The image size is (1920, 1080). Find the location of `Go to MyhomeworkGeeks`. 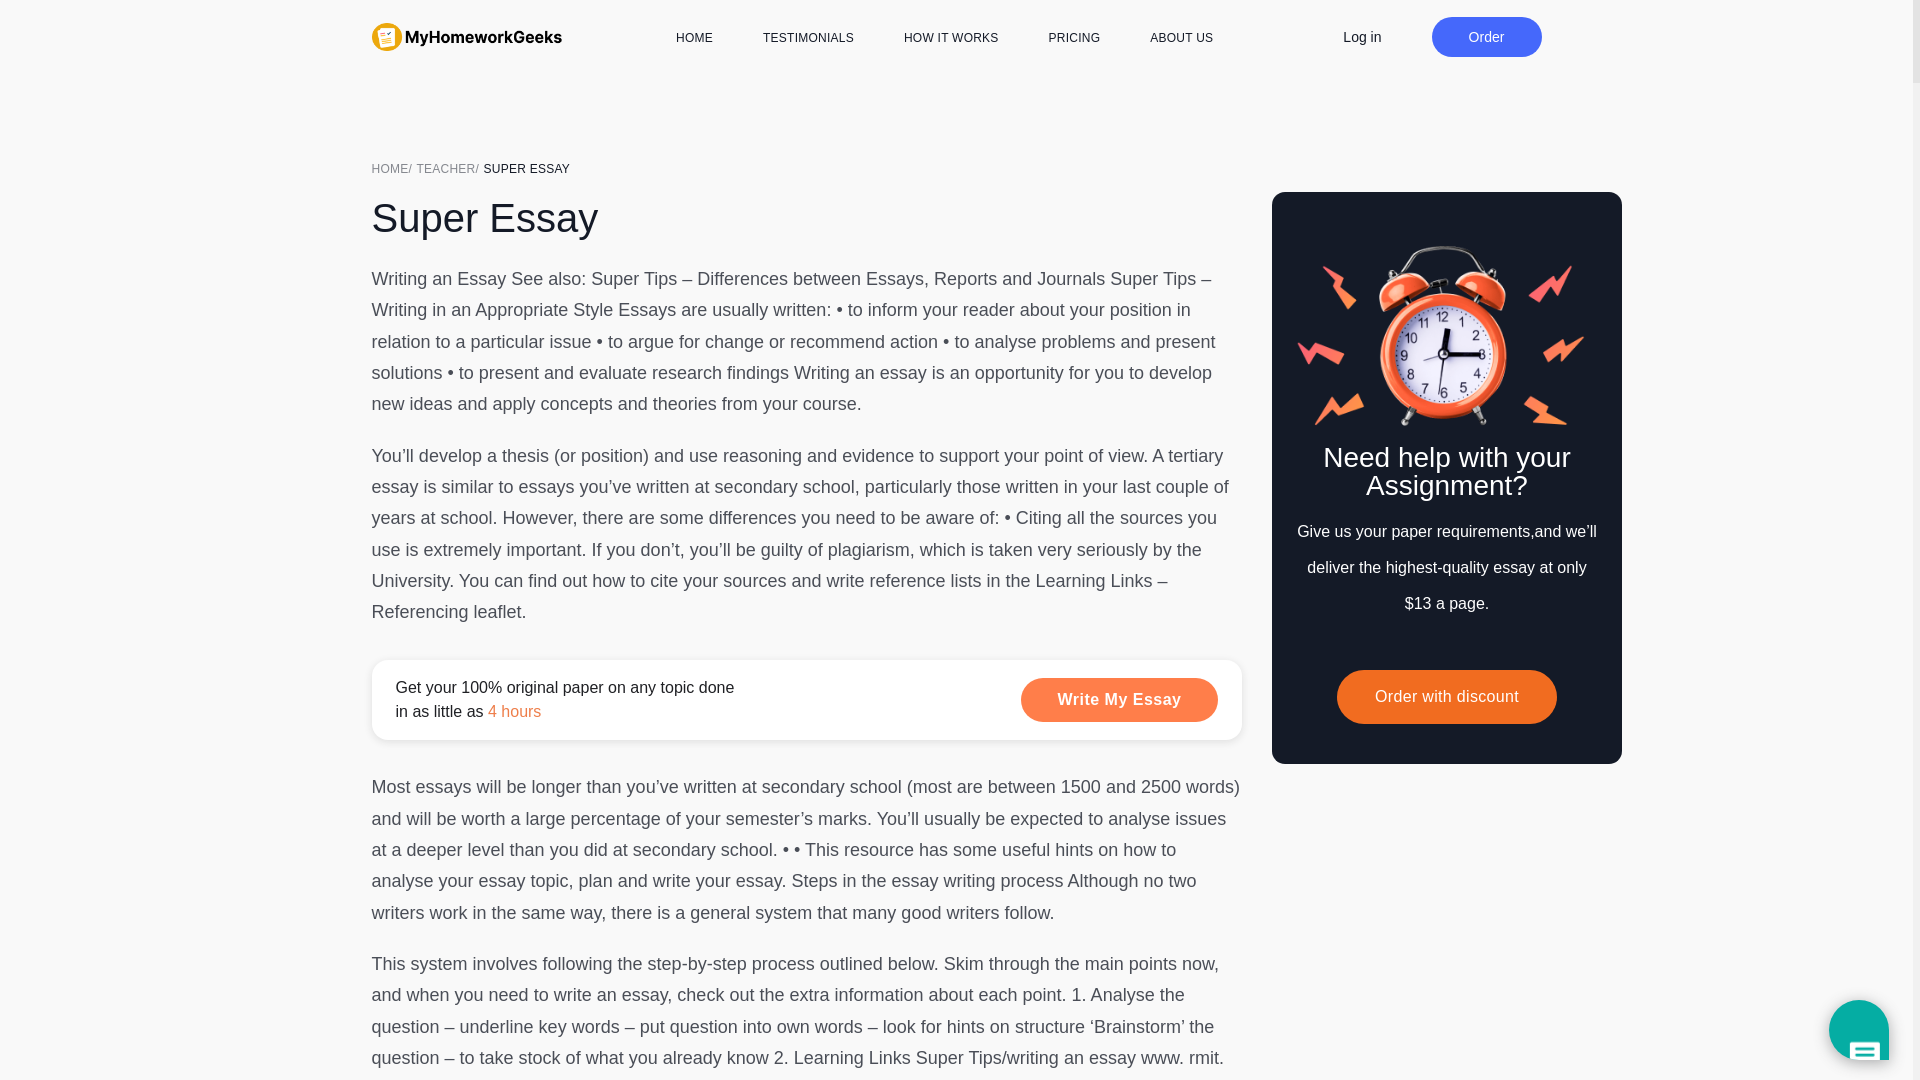

Go to MyhomeworkGeeks is located at coordinates (394, 167).